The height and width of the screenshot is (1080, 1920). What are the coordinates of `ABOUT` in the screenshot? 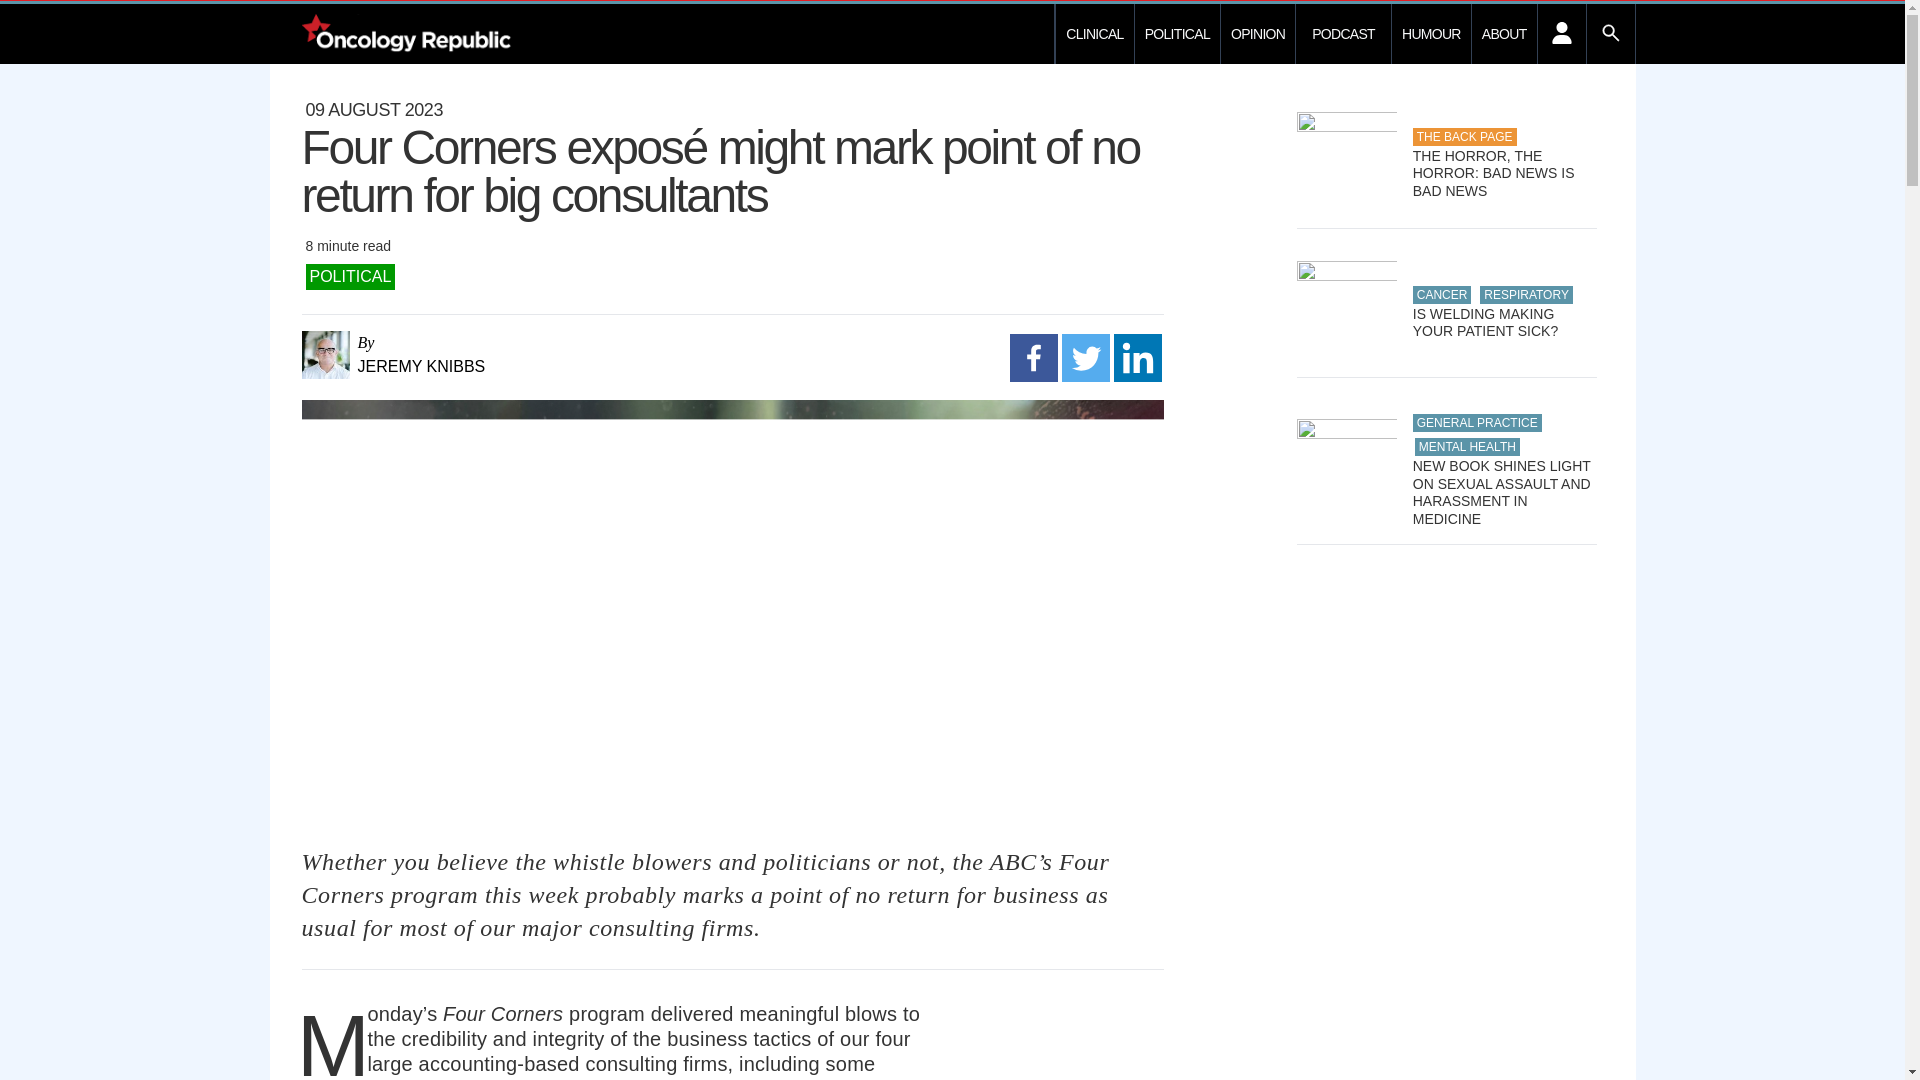 It's located at (1504, 34).